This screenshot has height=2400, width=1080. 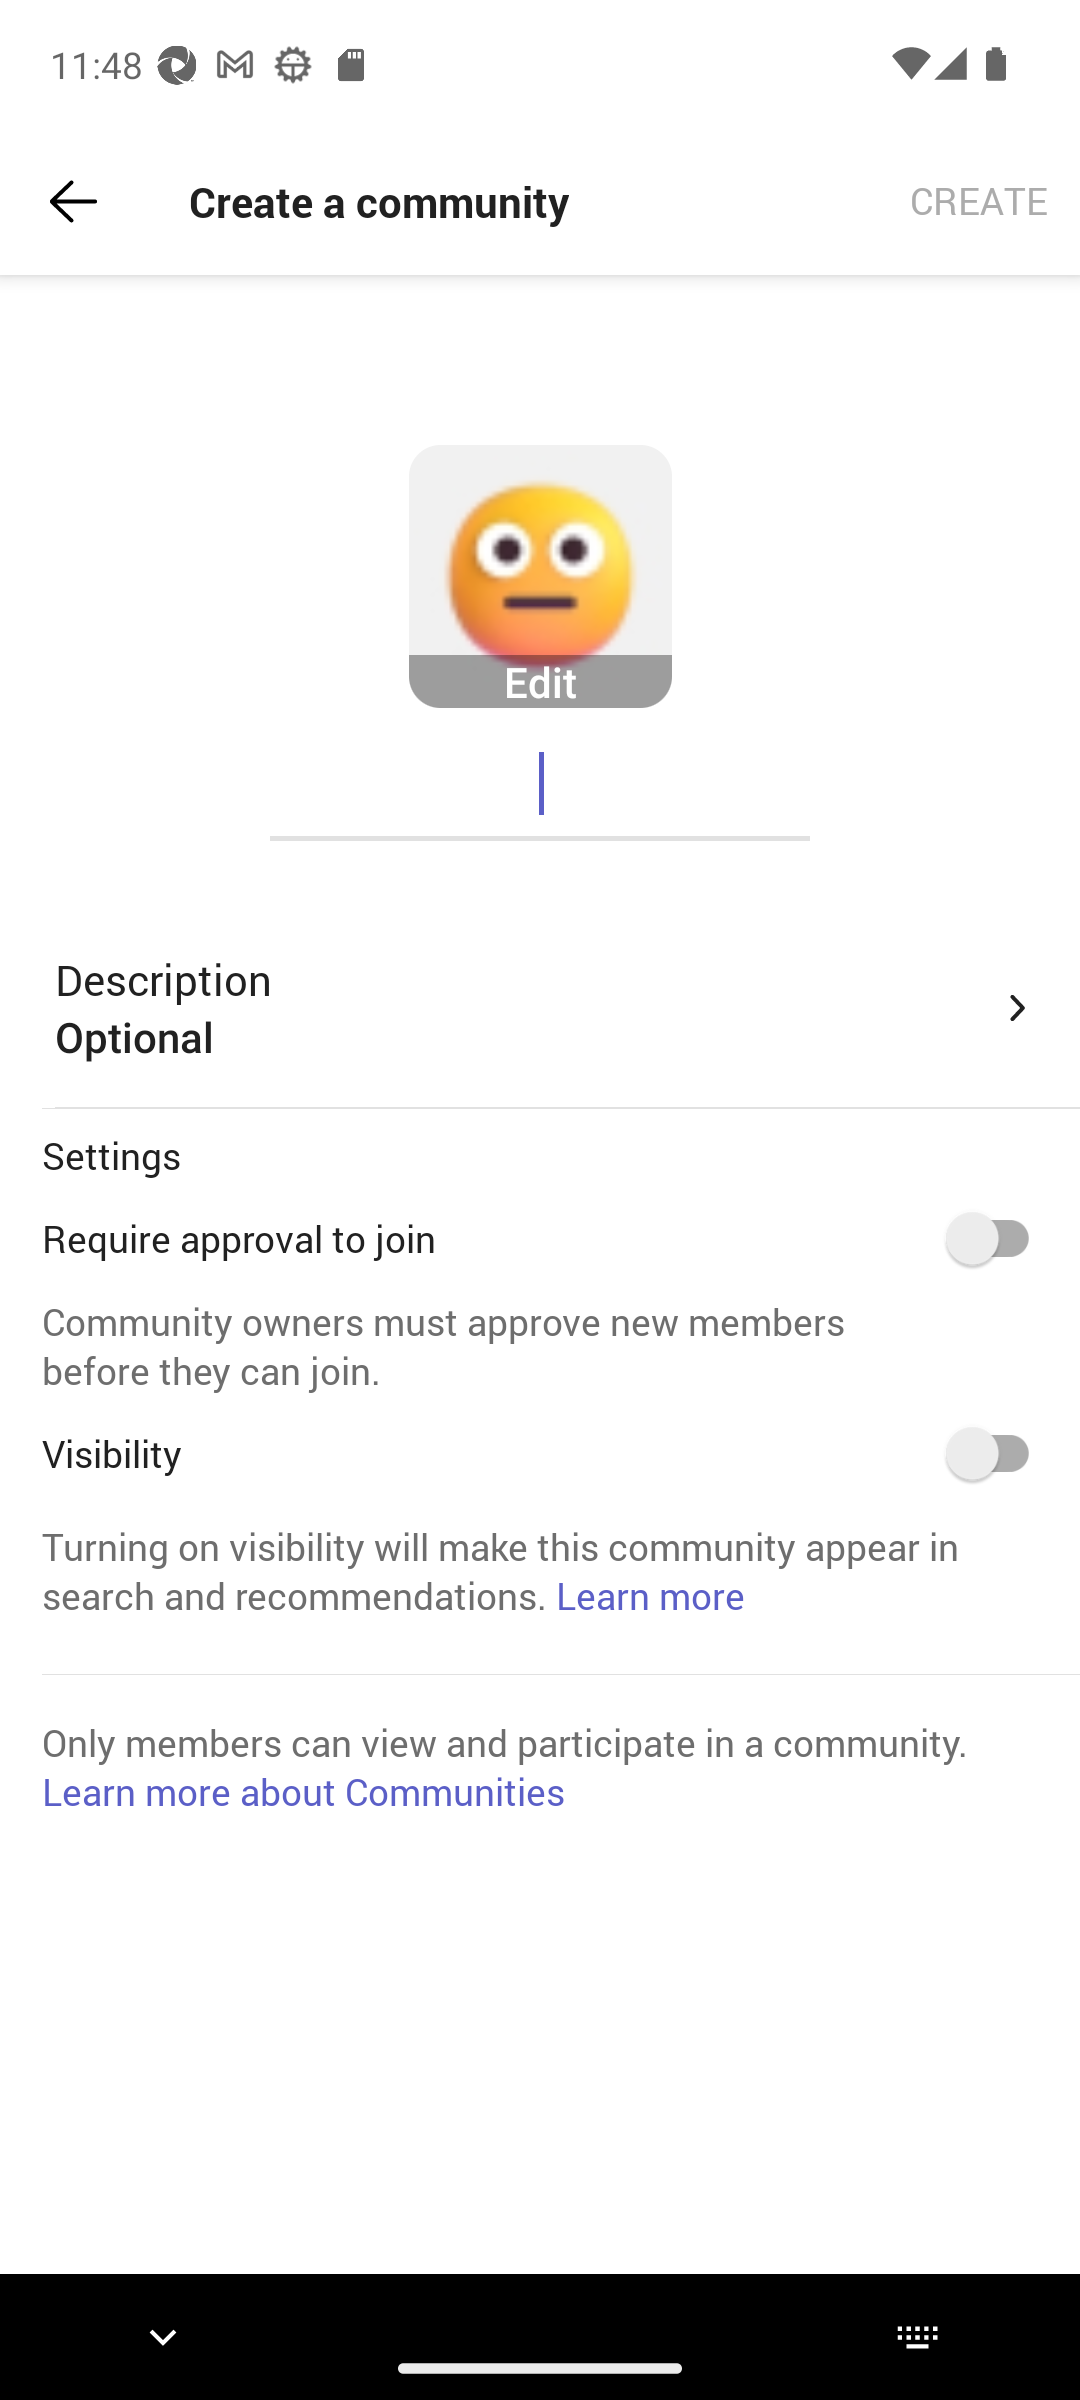 What do you see at coordinates (540, 577) in the screenshot?
I see `Edit community image Edit` at bounding box center [540, 577].